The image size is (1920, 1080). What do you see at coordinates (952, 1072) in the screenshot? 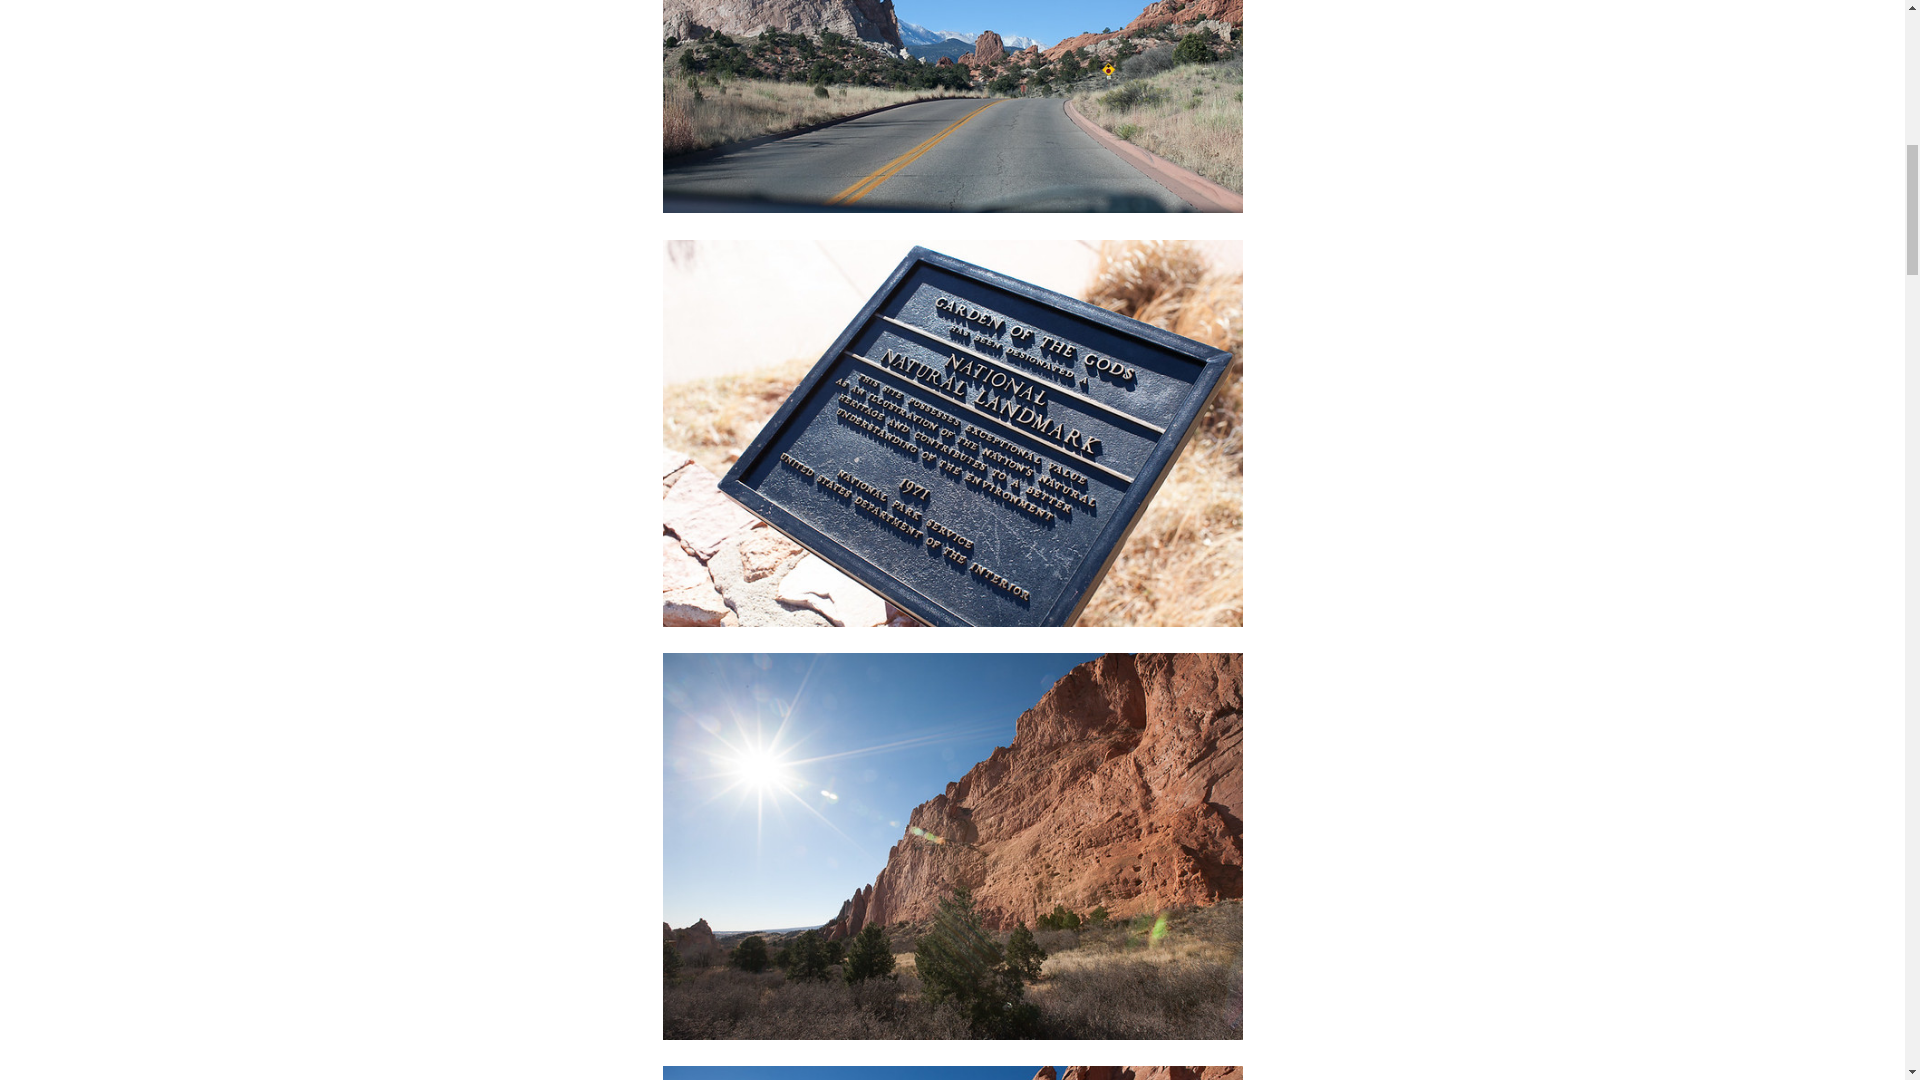
I see `Garden of the Gods by Shay Thomason, on Flickr` at bounding box center [952, 1072].